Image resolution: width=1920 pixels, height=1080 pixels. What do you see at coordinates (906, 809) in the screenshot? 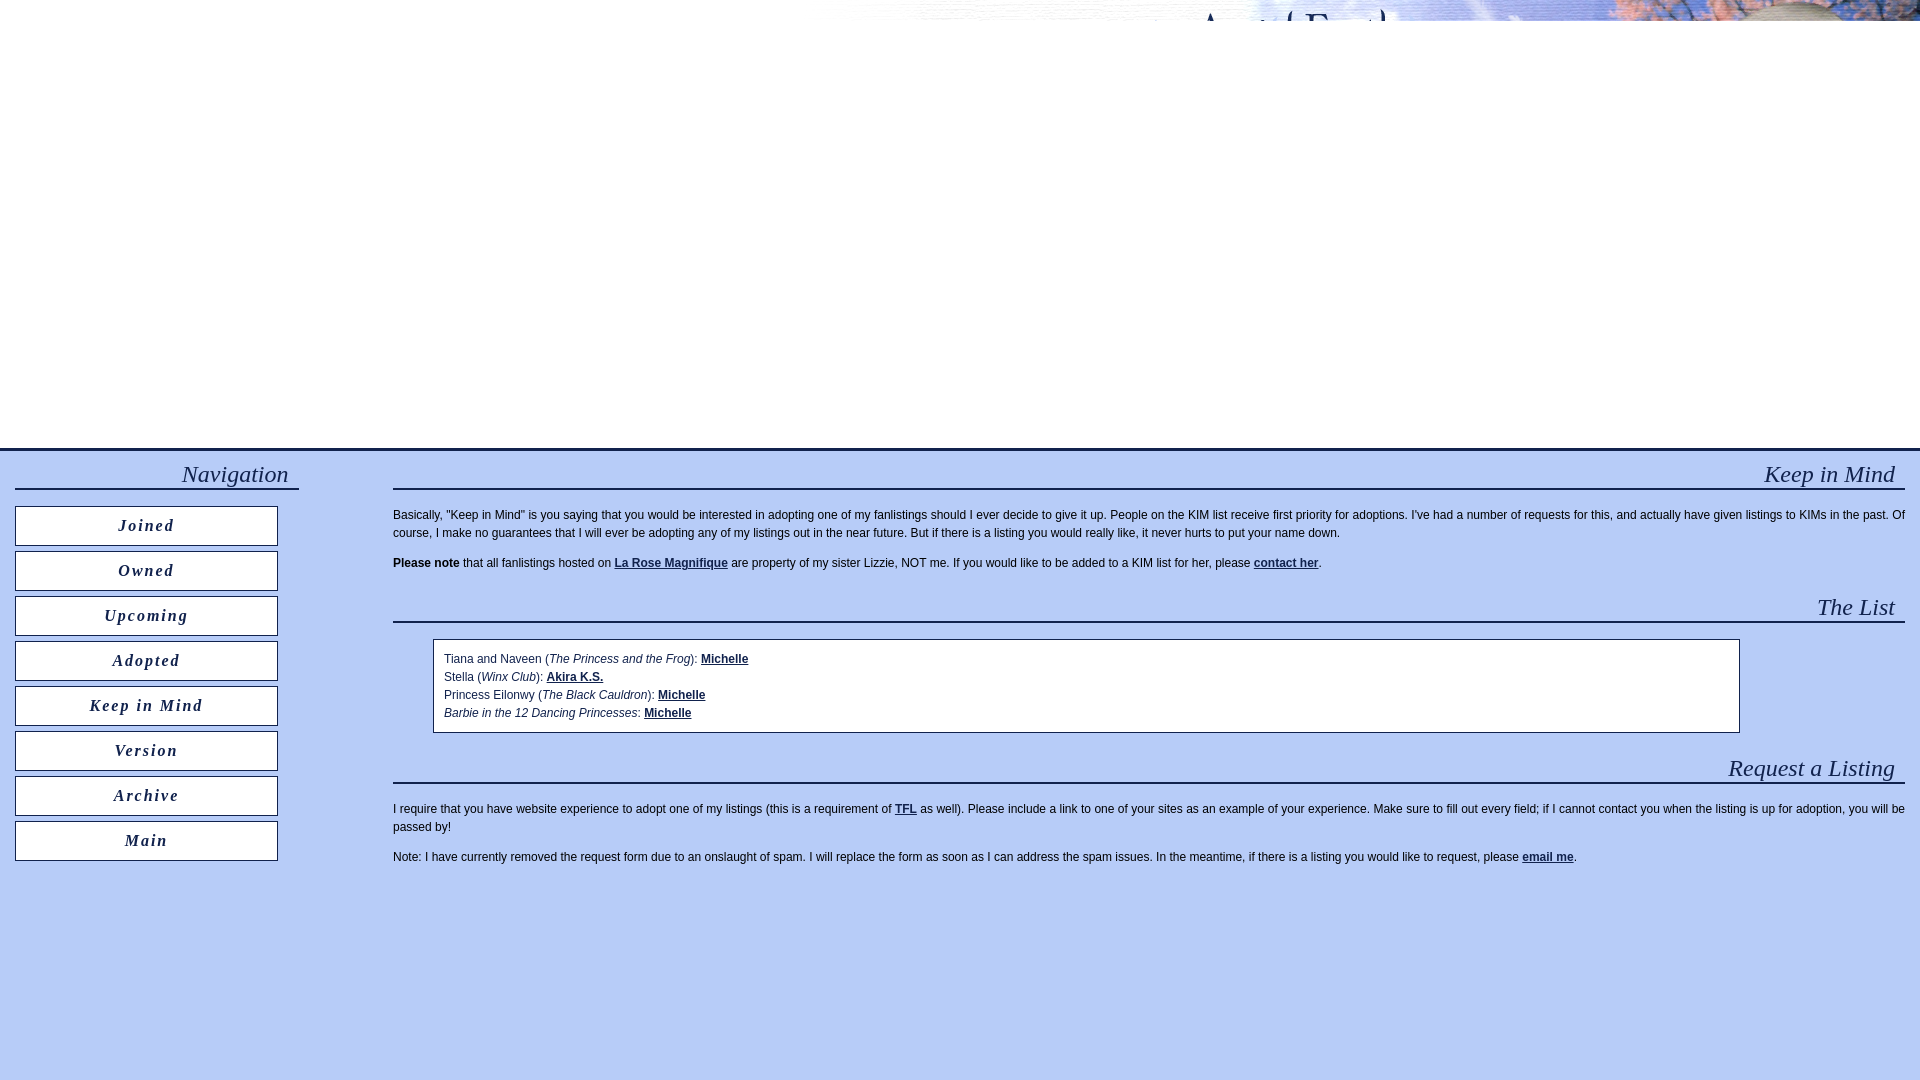
I see `TFL` at bounding box center [906, 809].